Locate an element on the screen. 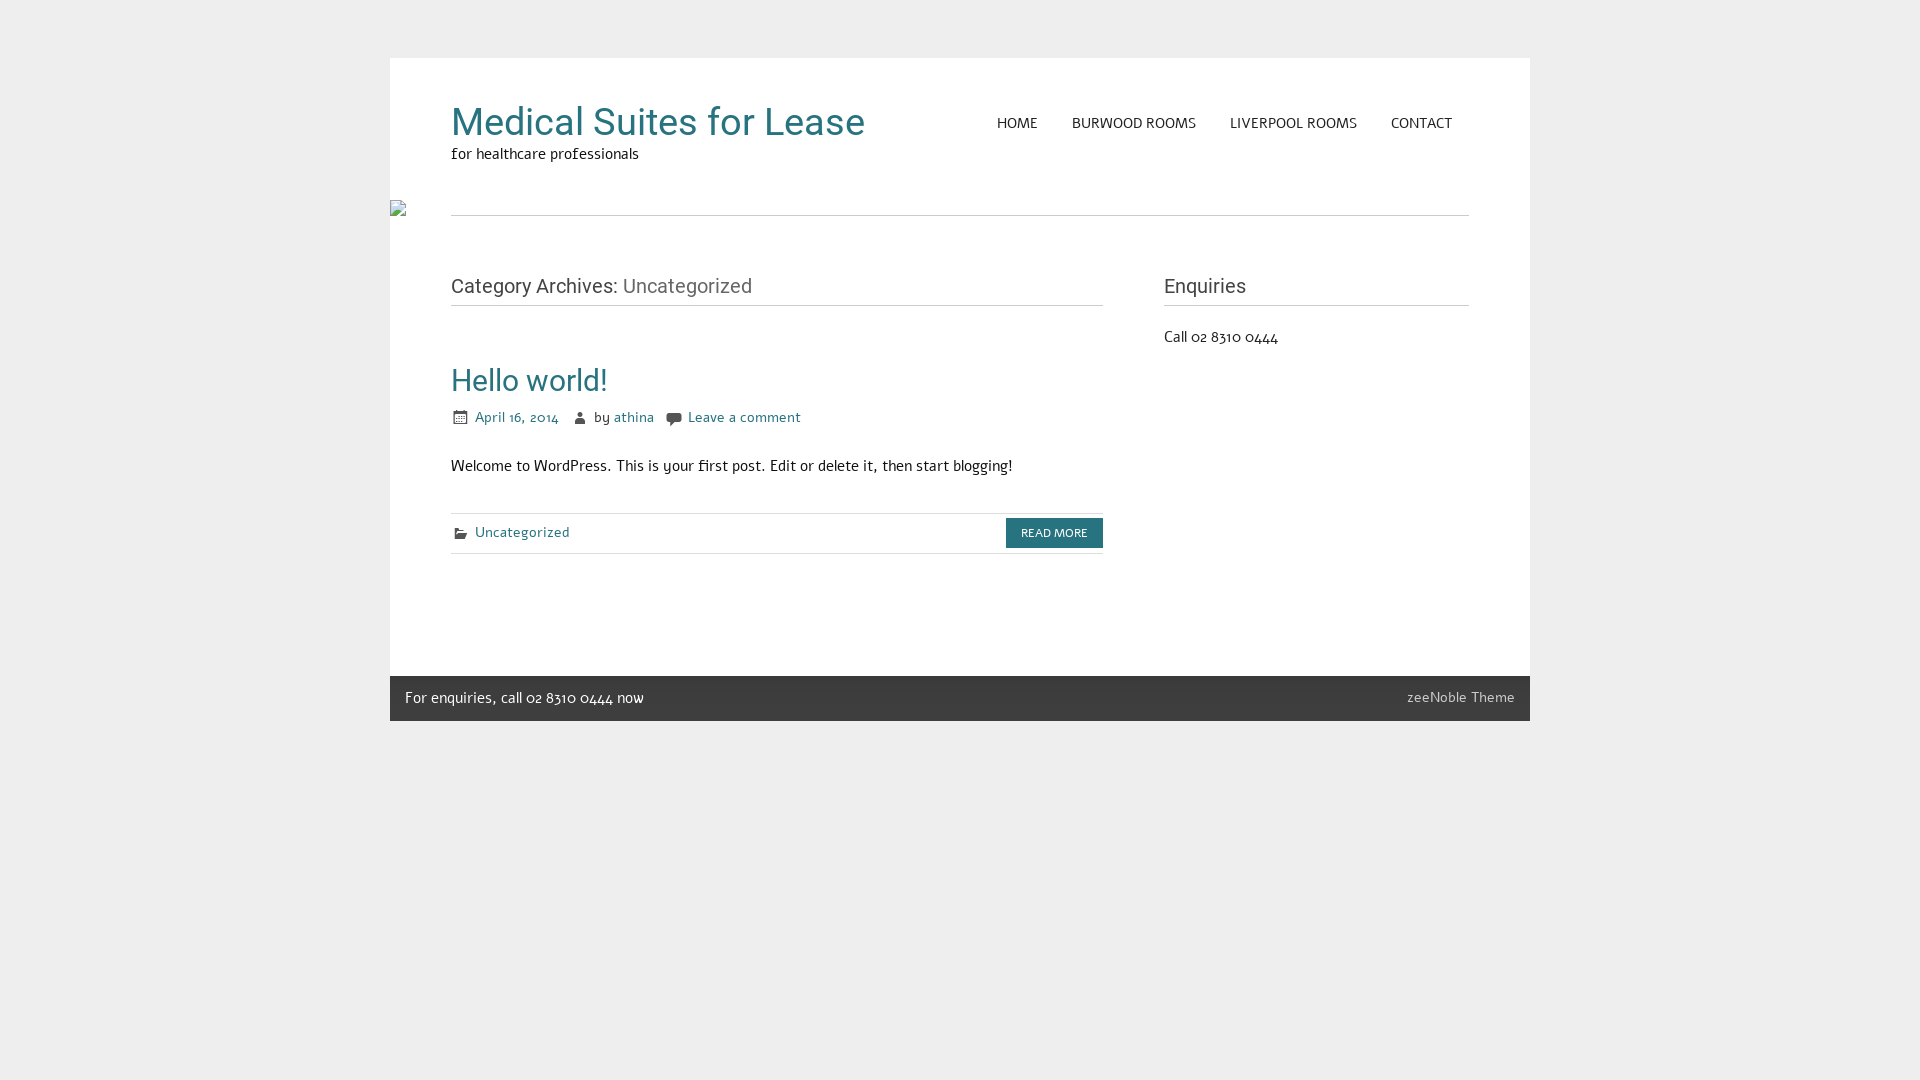  Uncategorized is located at coordinates (522, 532).